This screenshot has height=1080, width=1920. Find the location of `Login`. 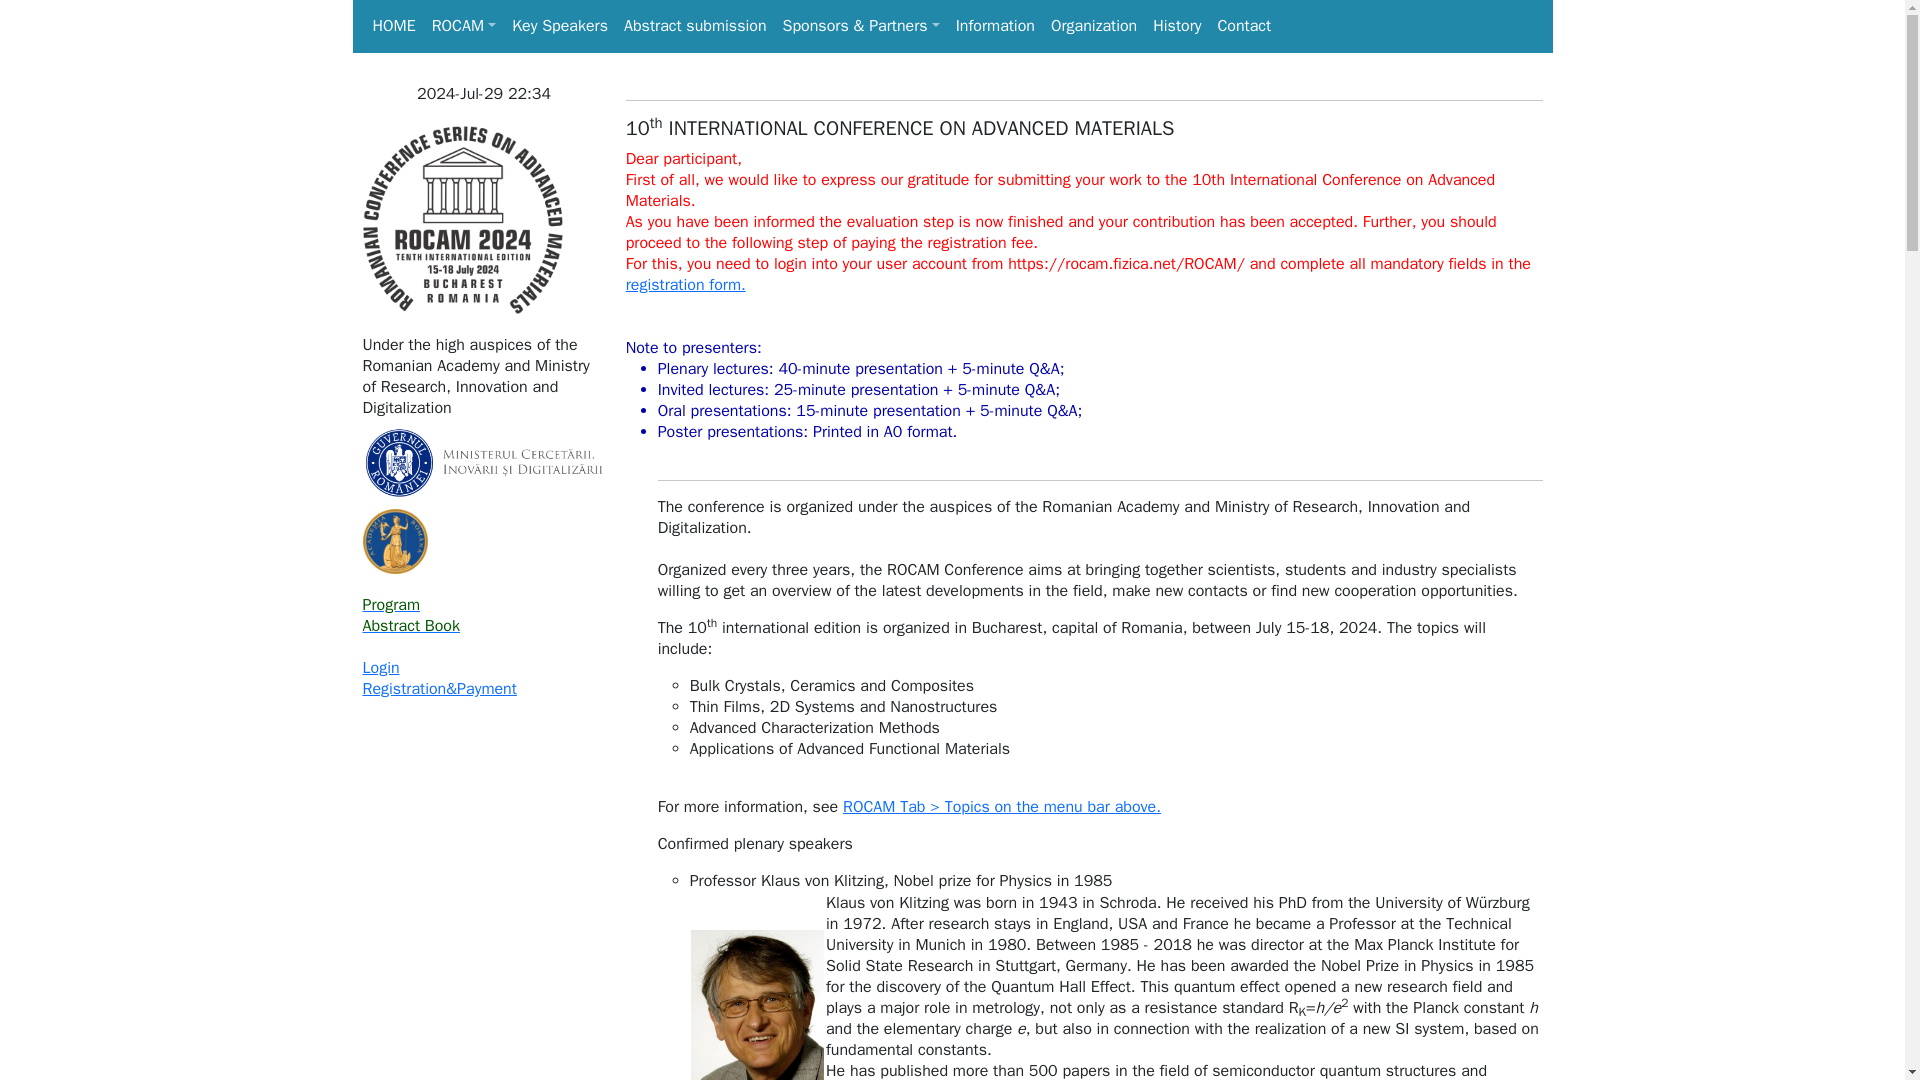

Login is located at coordinates (380, 668).